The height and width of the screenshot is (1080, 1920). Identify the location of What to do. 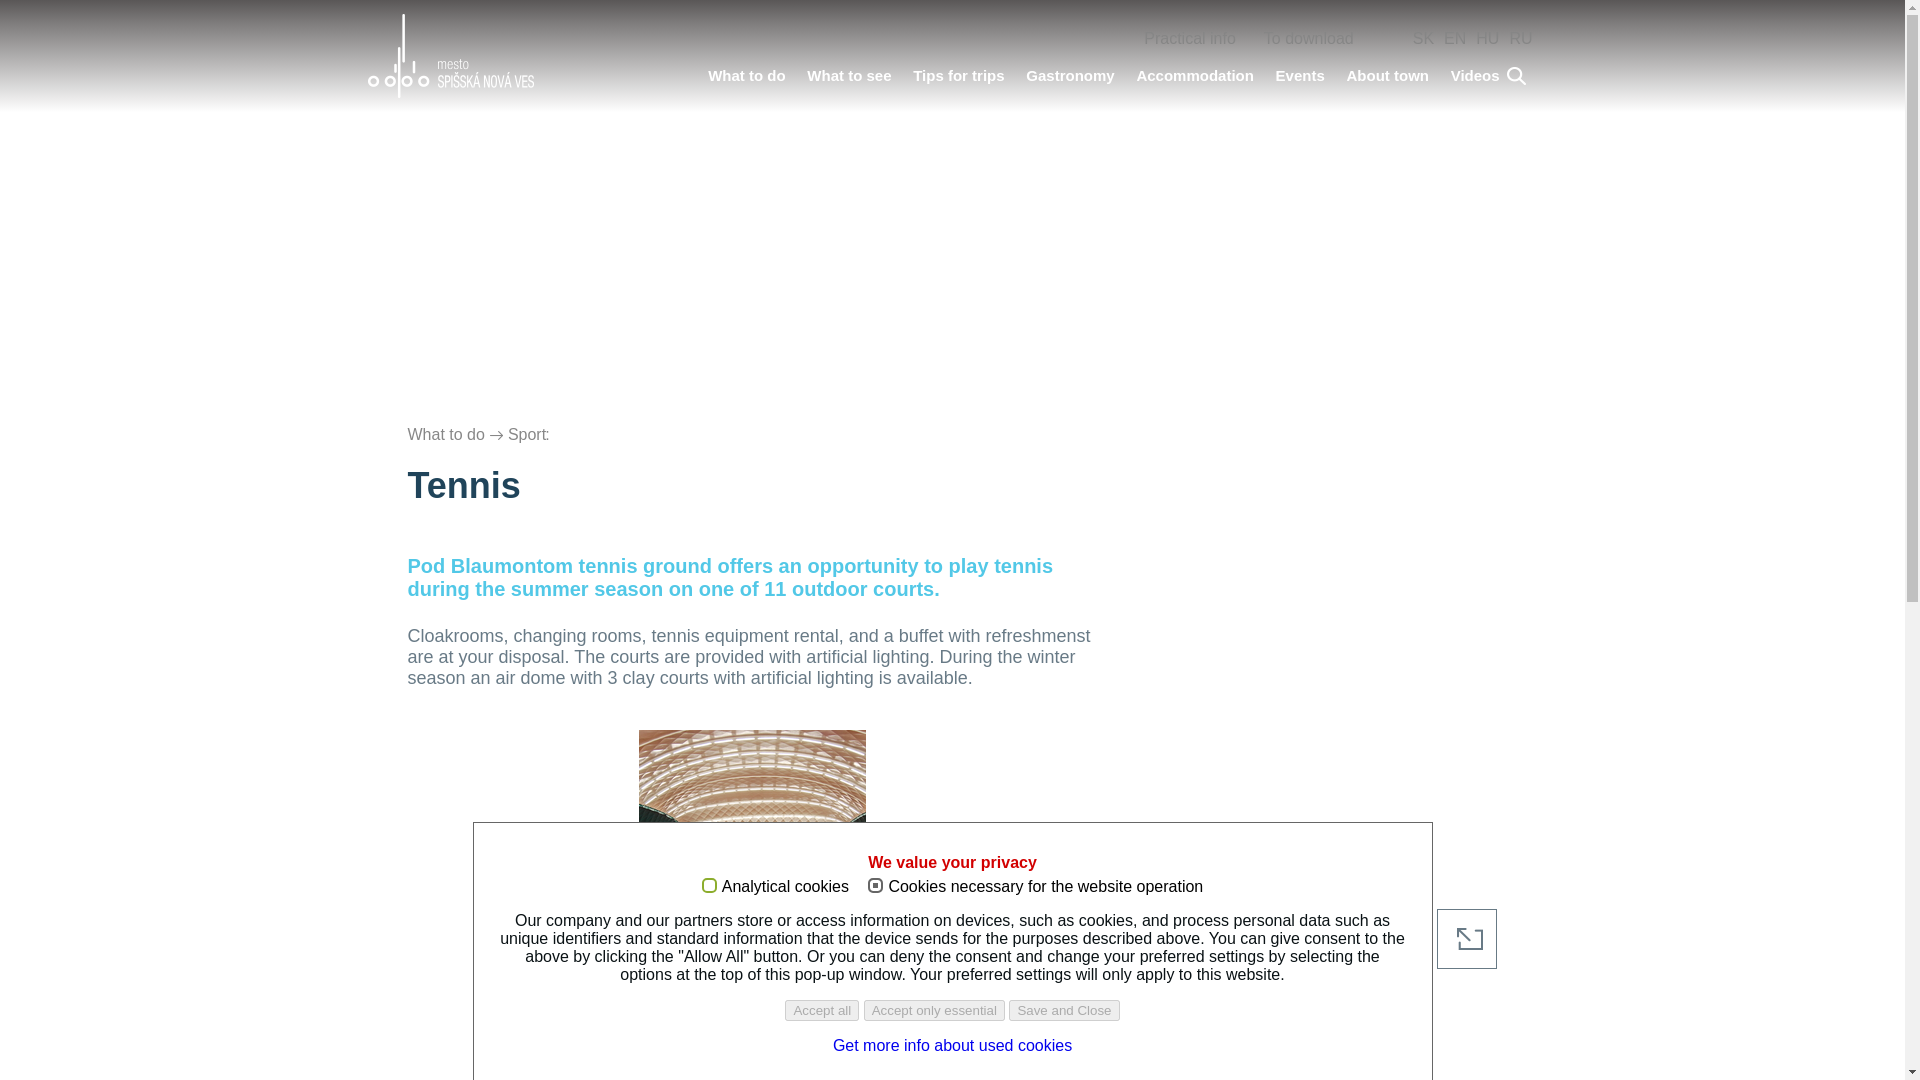
(747, 78).